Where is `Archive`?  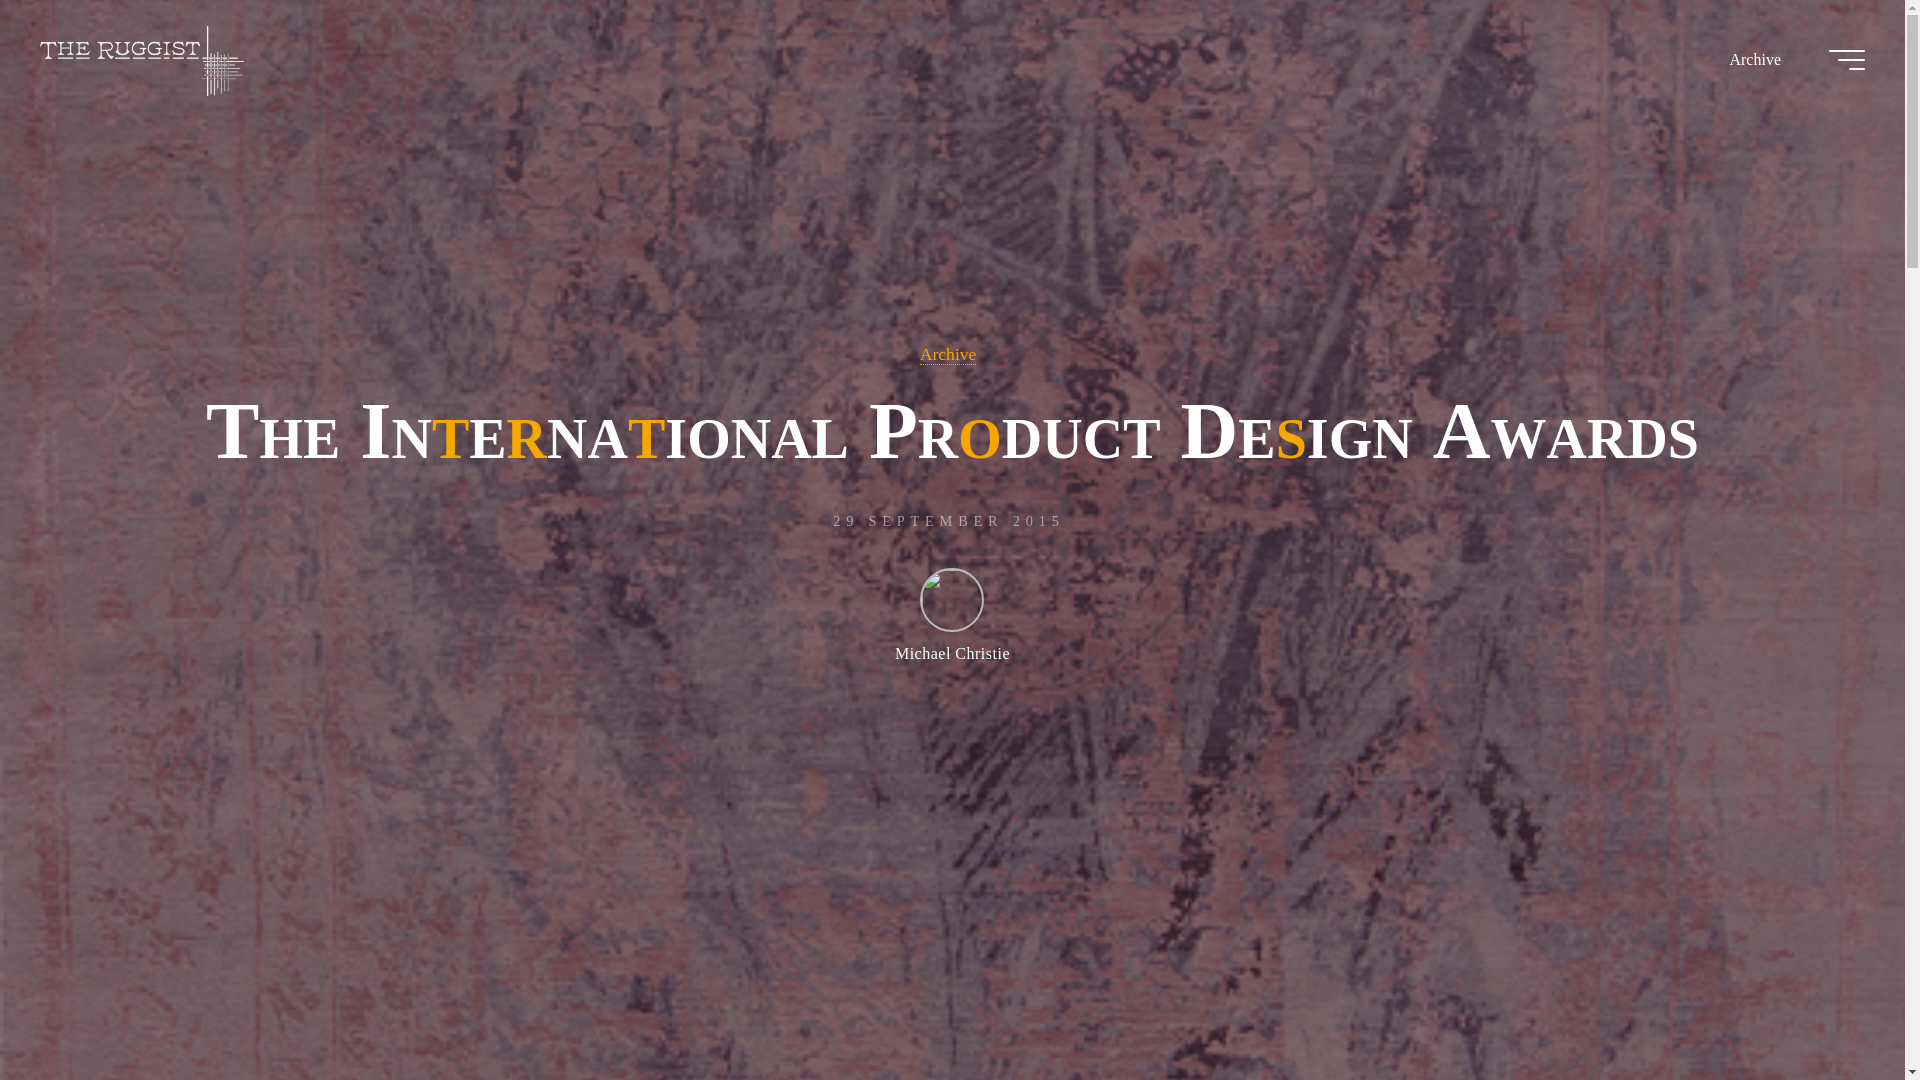
Archive is located at coordinates (948, 354).